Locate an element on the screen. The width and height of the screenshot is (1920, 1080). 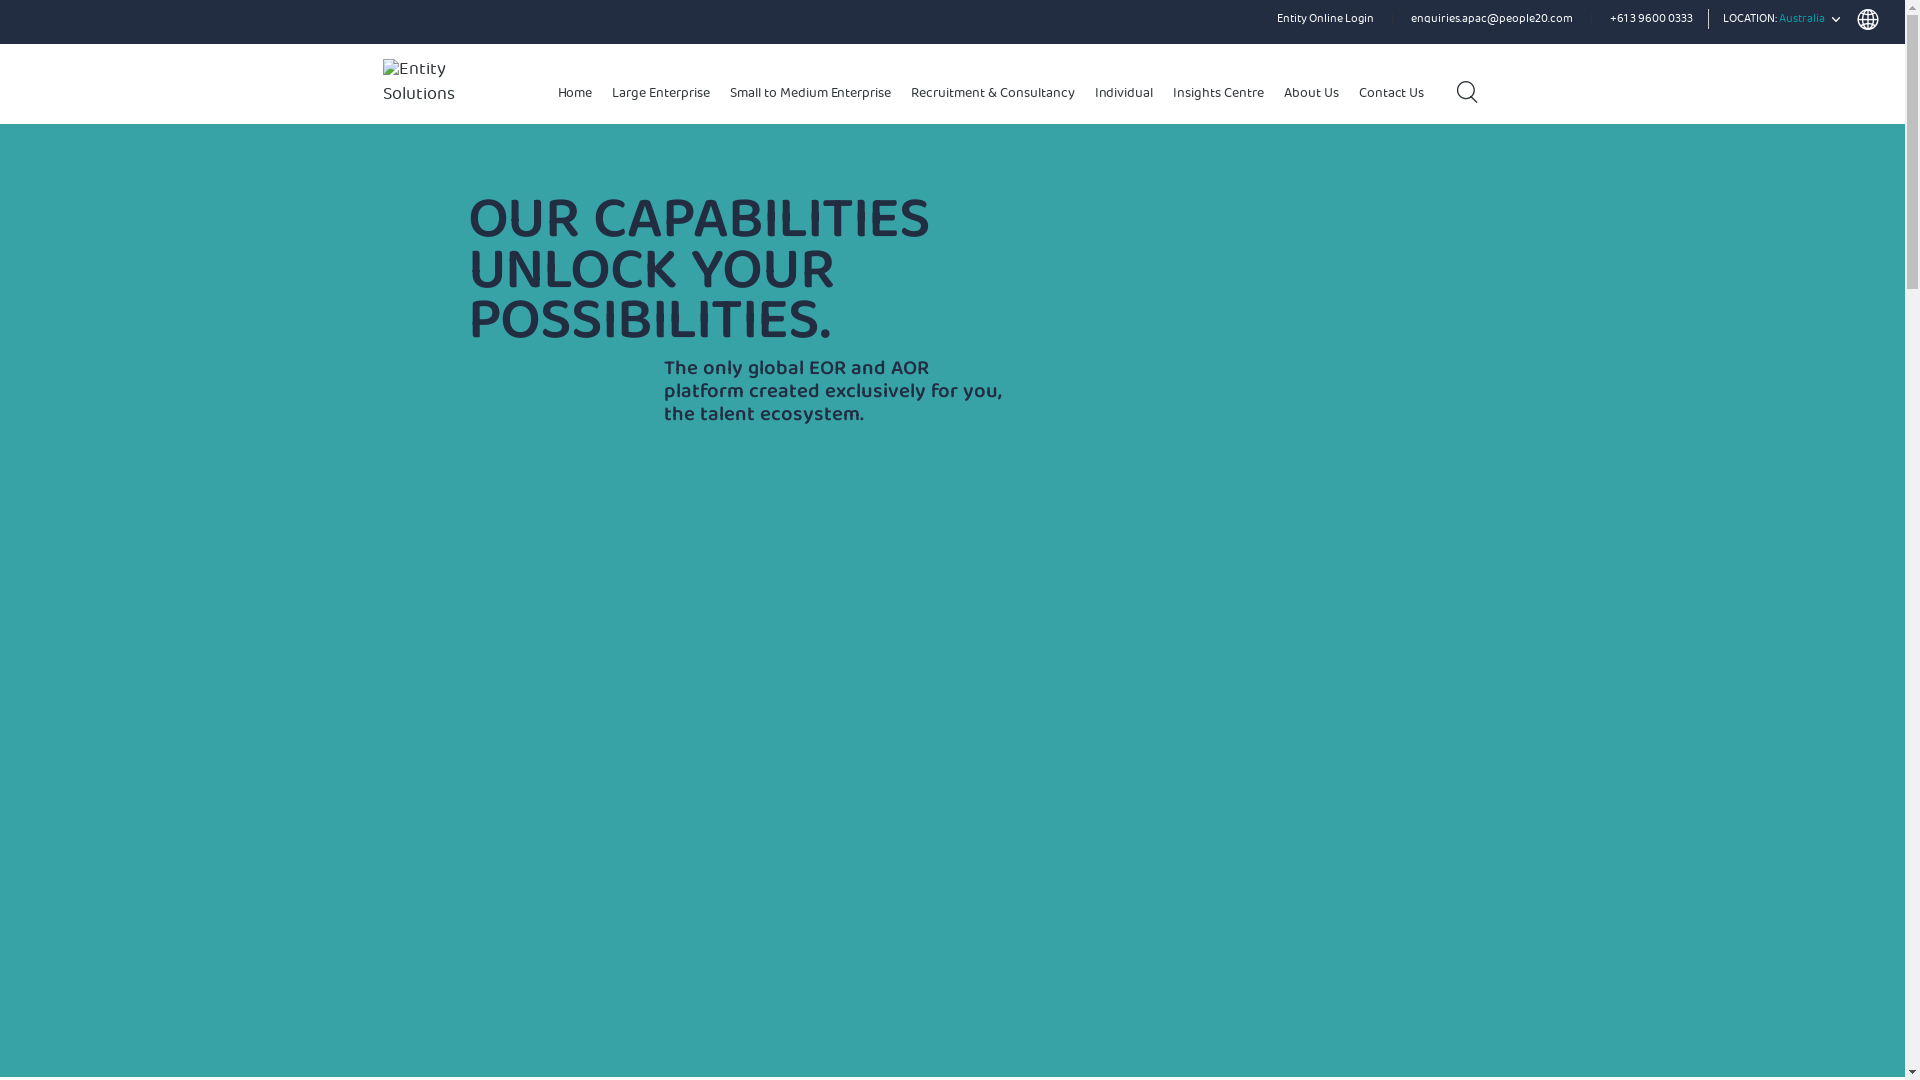
Search is located at coordinates (1466, 92).